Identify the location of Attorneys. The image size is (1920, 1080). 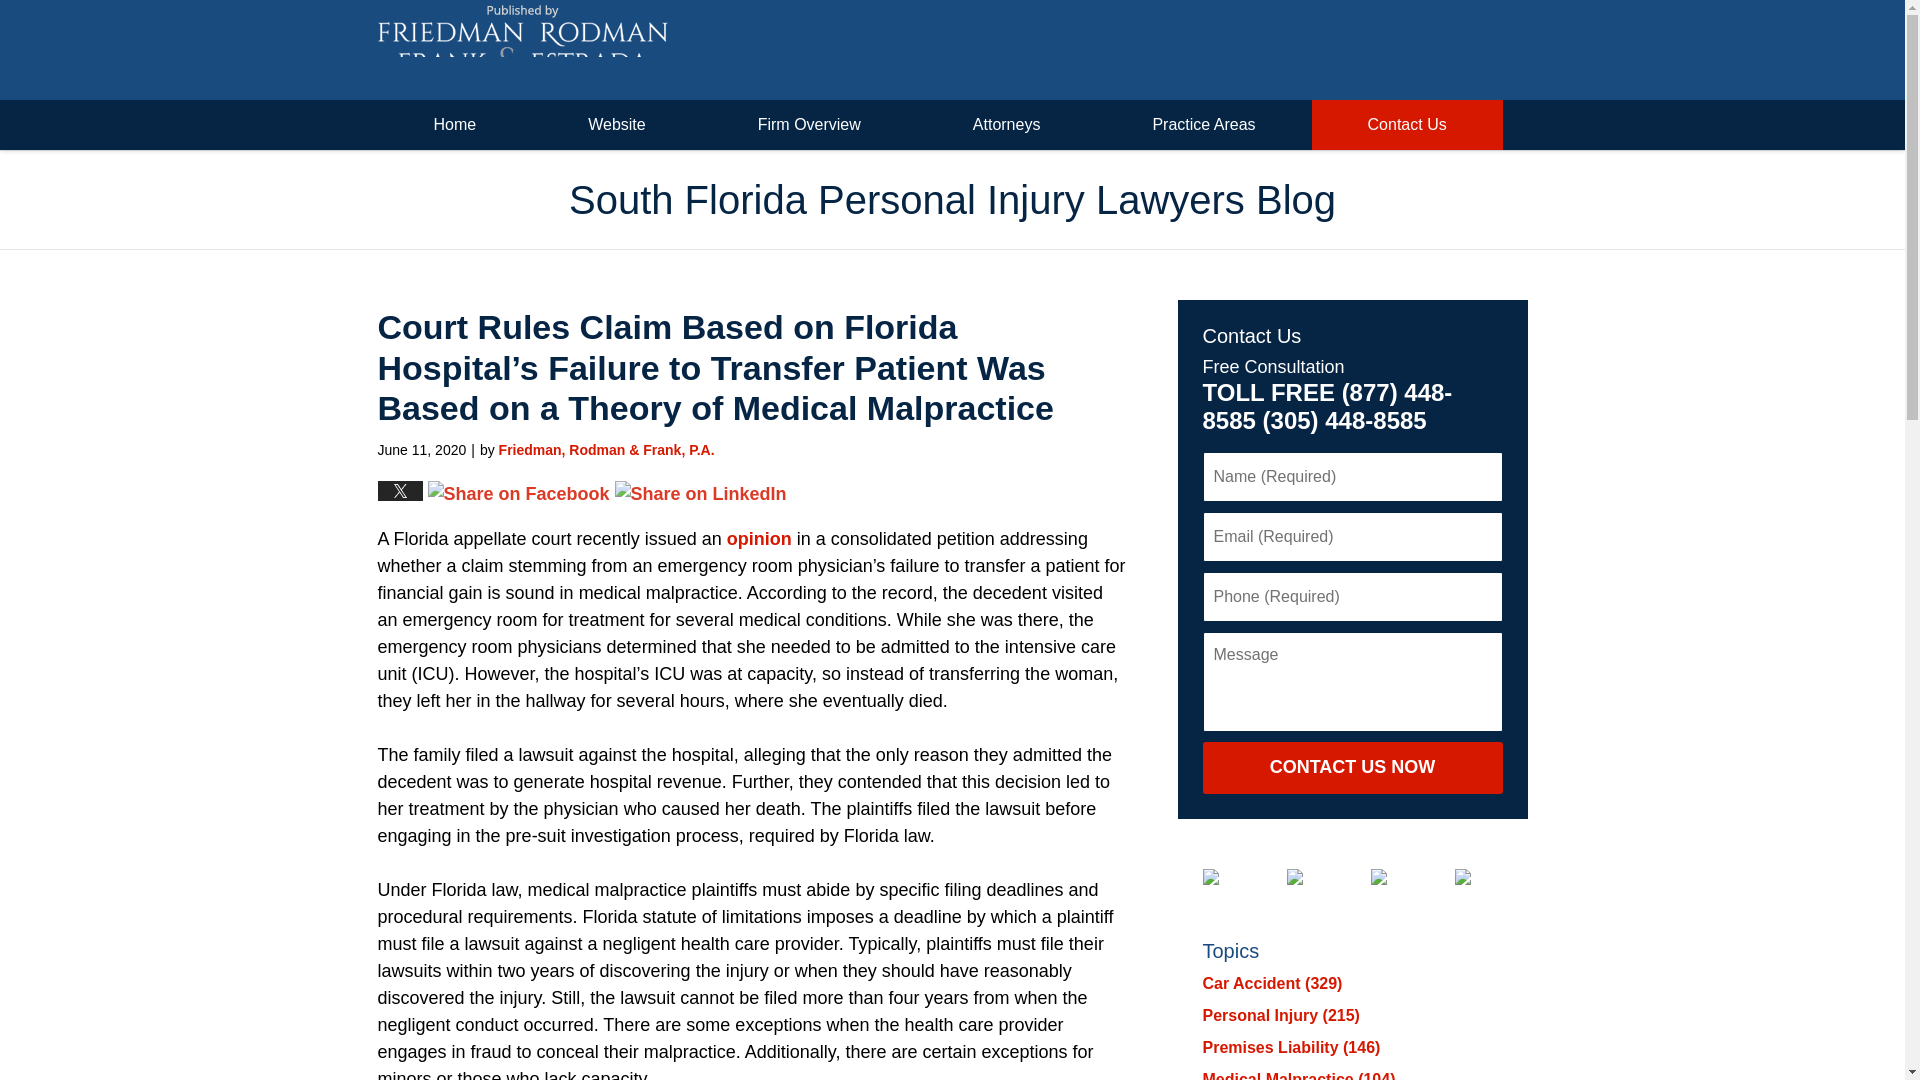
(1006, 125).